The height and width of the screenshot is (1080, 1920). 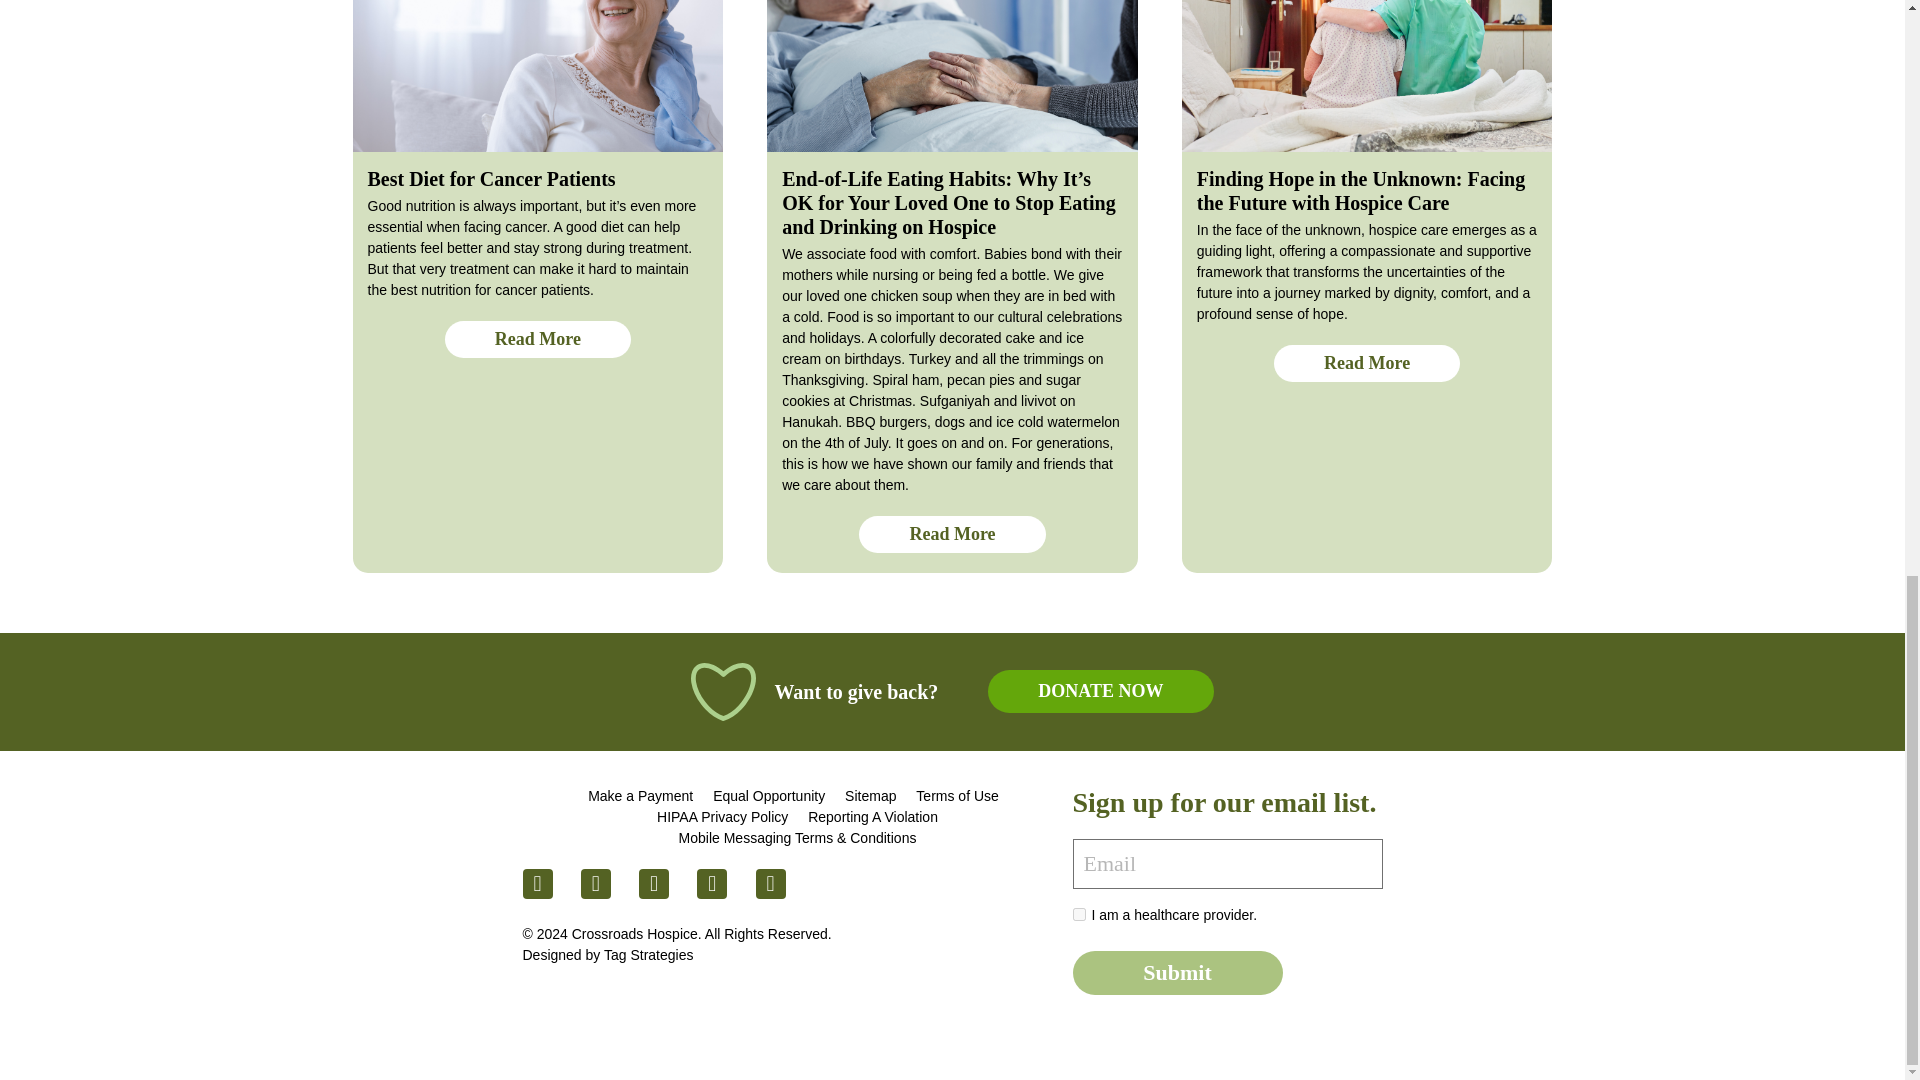 What do you see at coordinates (1078, 914) in the screenshot?
I see `true` at bounding box center [1078, 914].